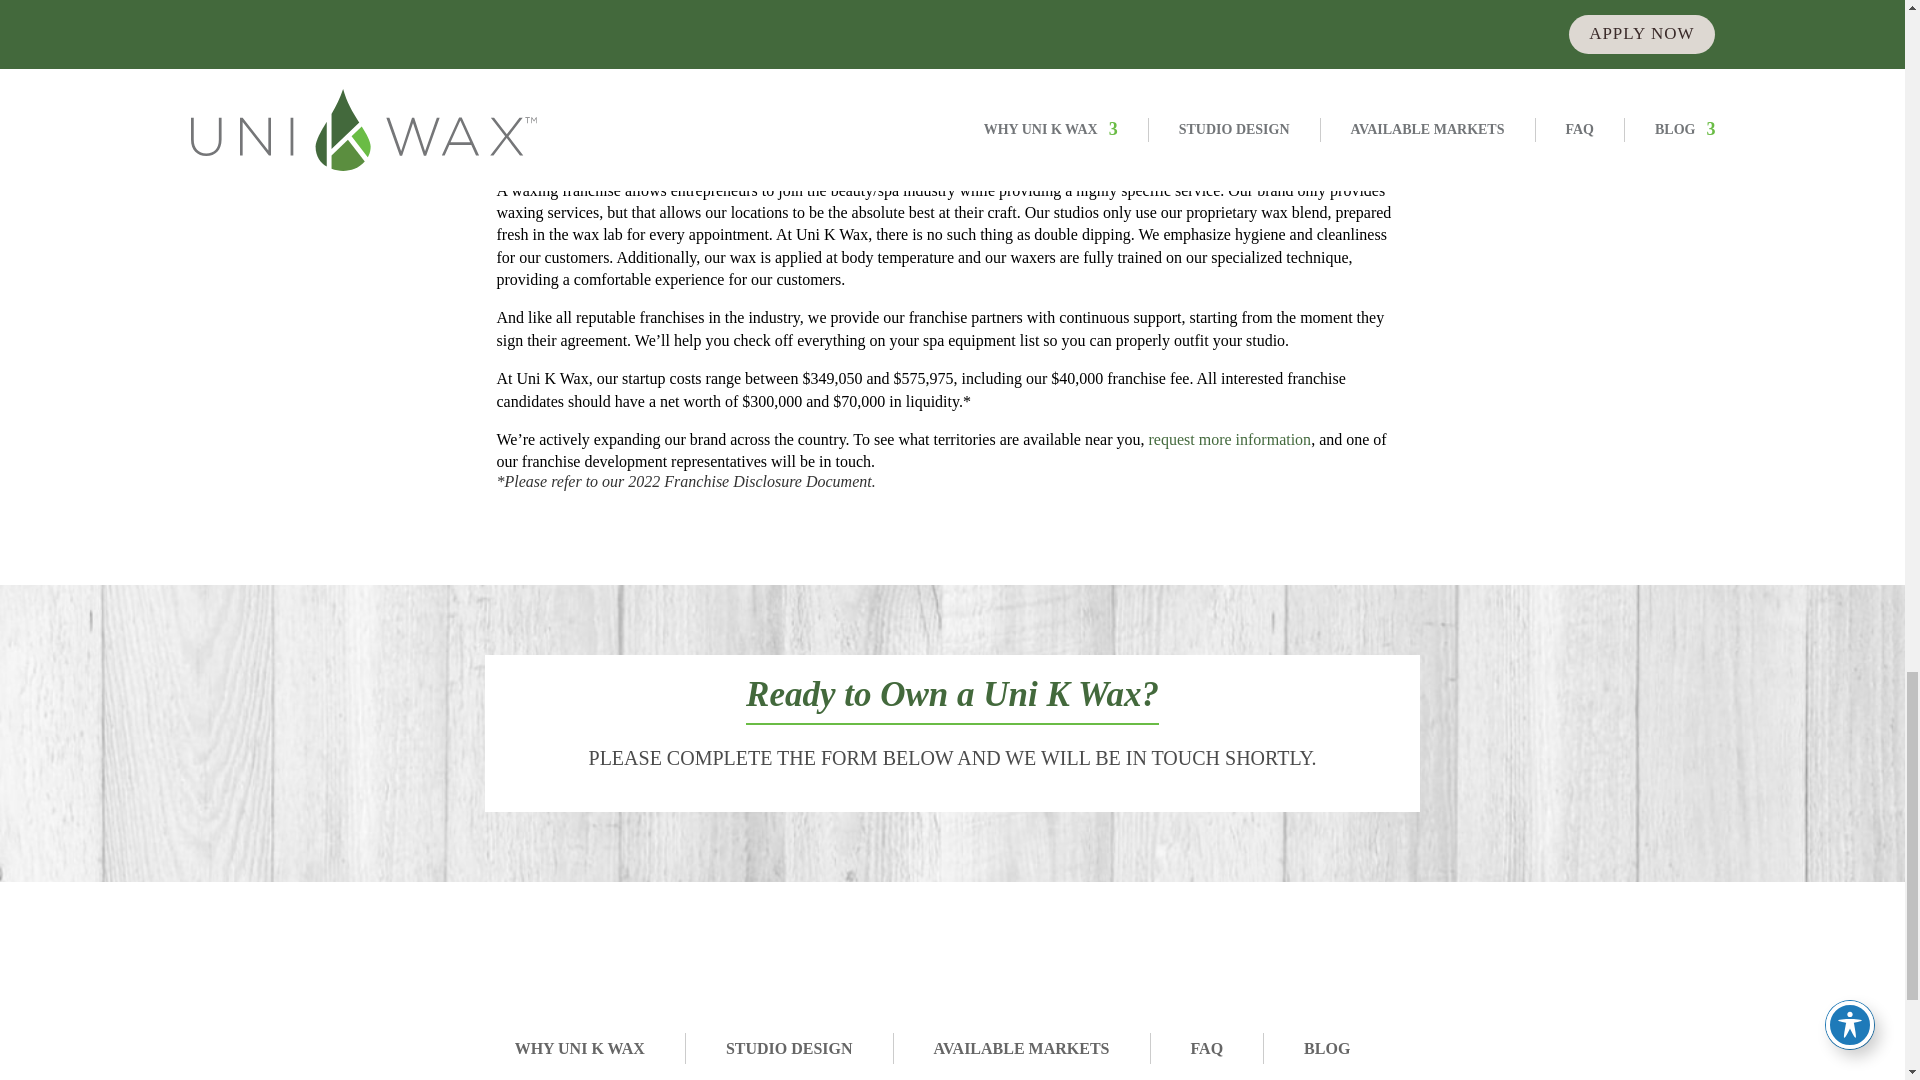 Image resolution: width=1920 pixels, height=1080 pixels. I want to click on FAQ, so click(1206, 1048).